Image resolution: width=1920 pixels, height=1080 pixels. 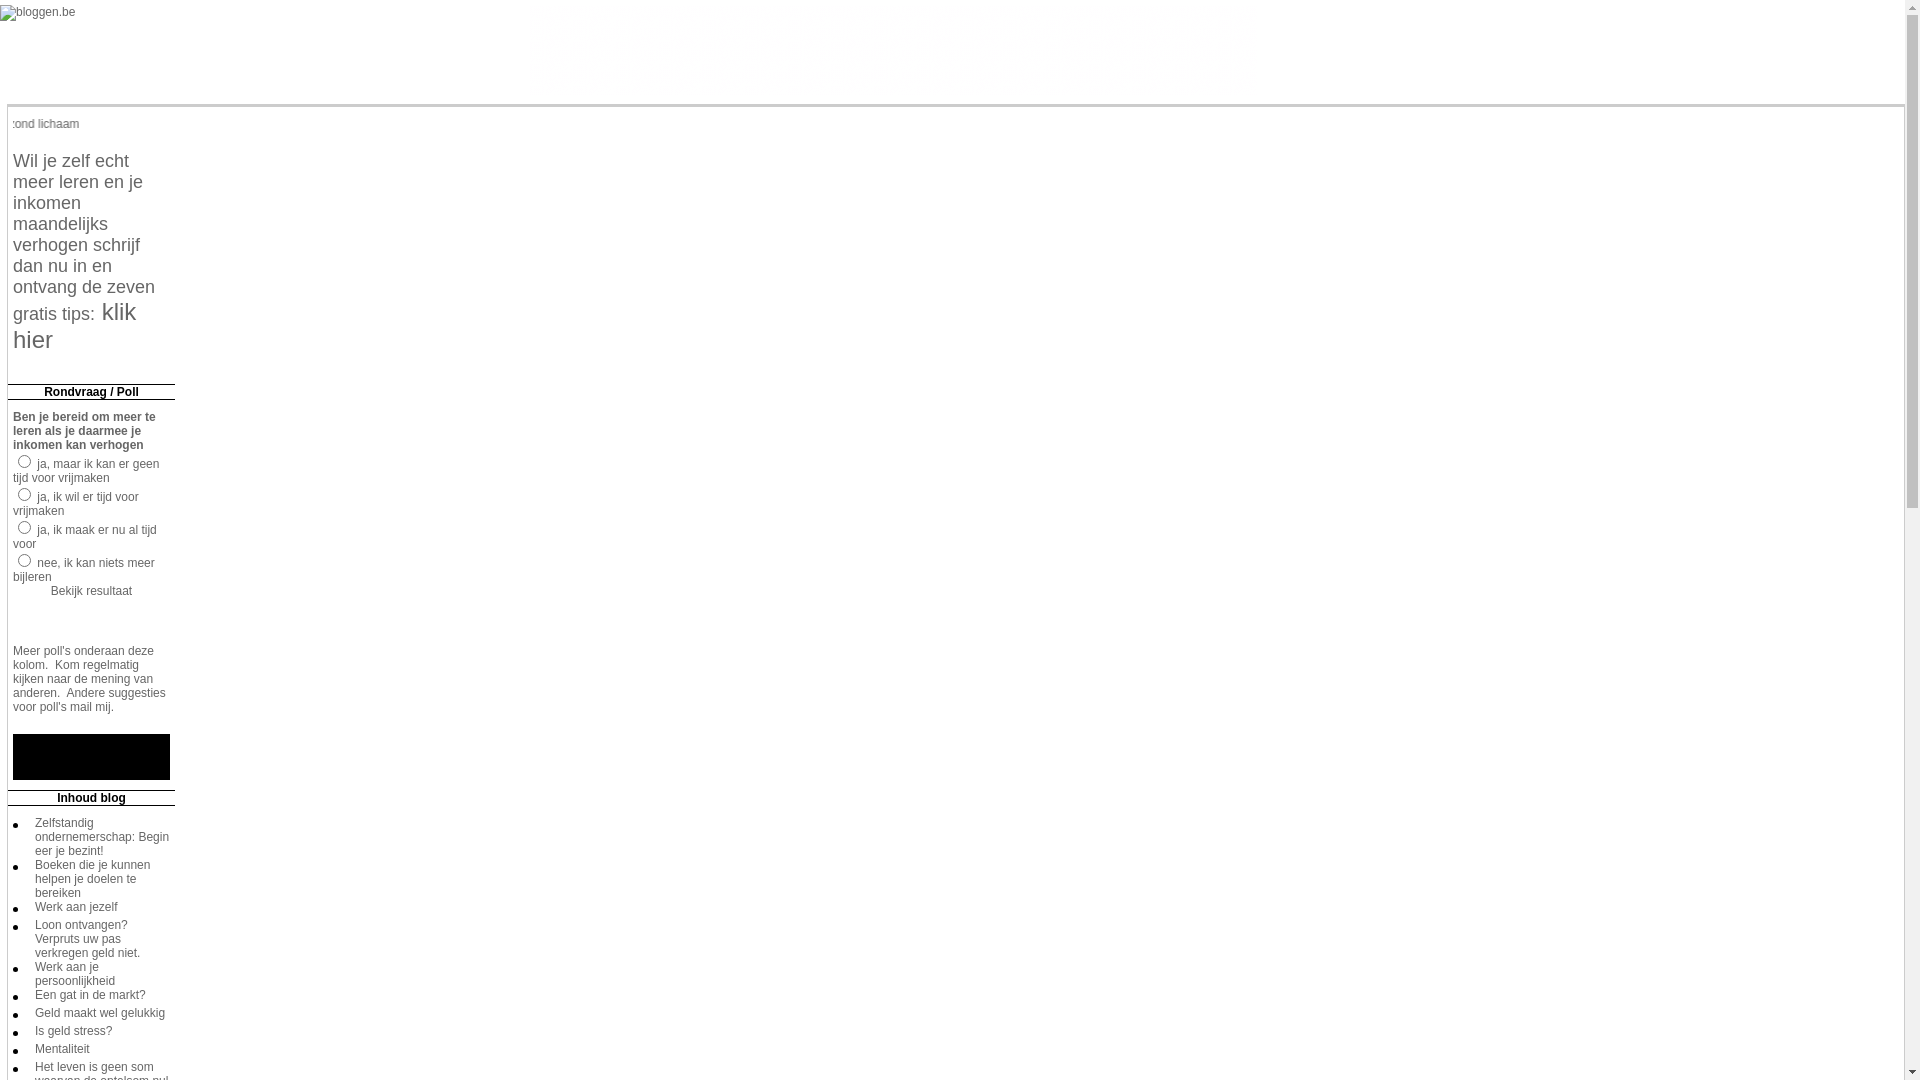 What do you see at coordinates (75, 974) in the screenshot?
I see `Werk aan je persoonlijkheid` at bounding box center [75, 974].